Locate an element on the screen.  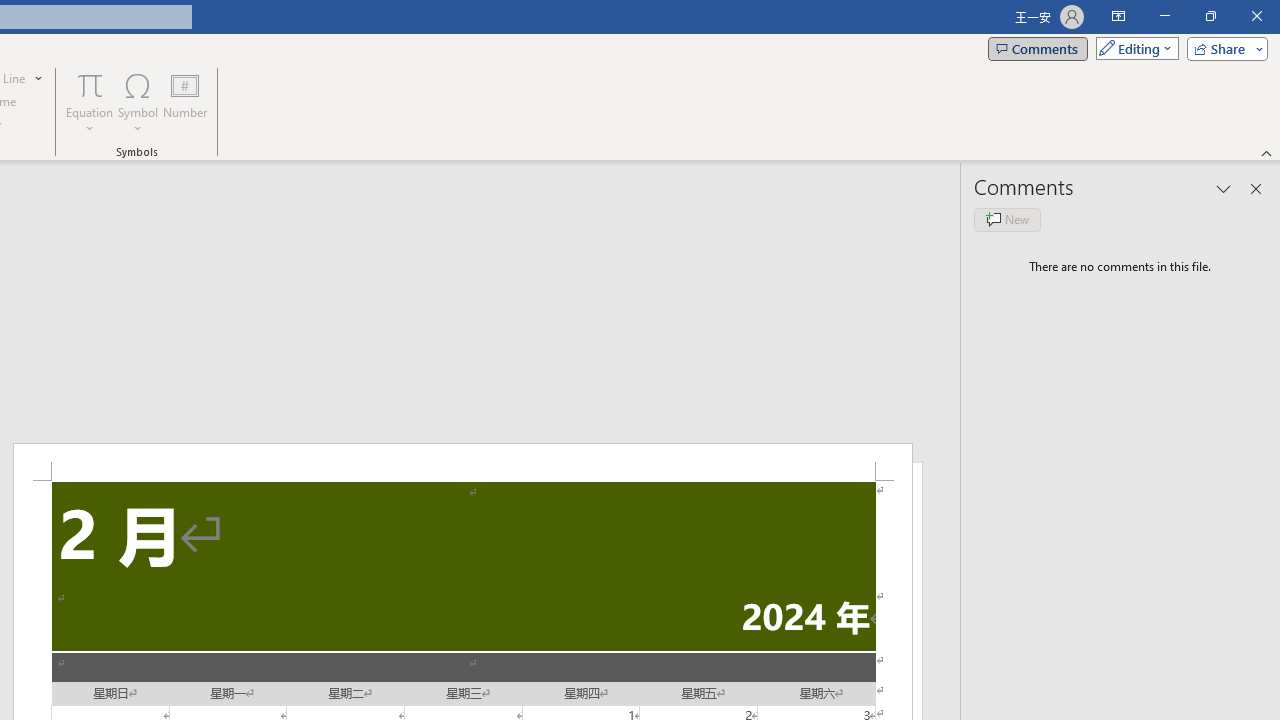
Minimize is located at coordinates (1164, 16).